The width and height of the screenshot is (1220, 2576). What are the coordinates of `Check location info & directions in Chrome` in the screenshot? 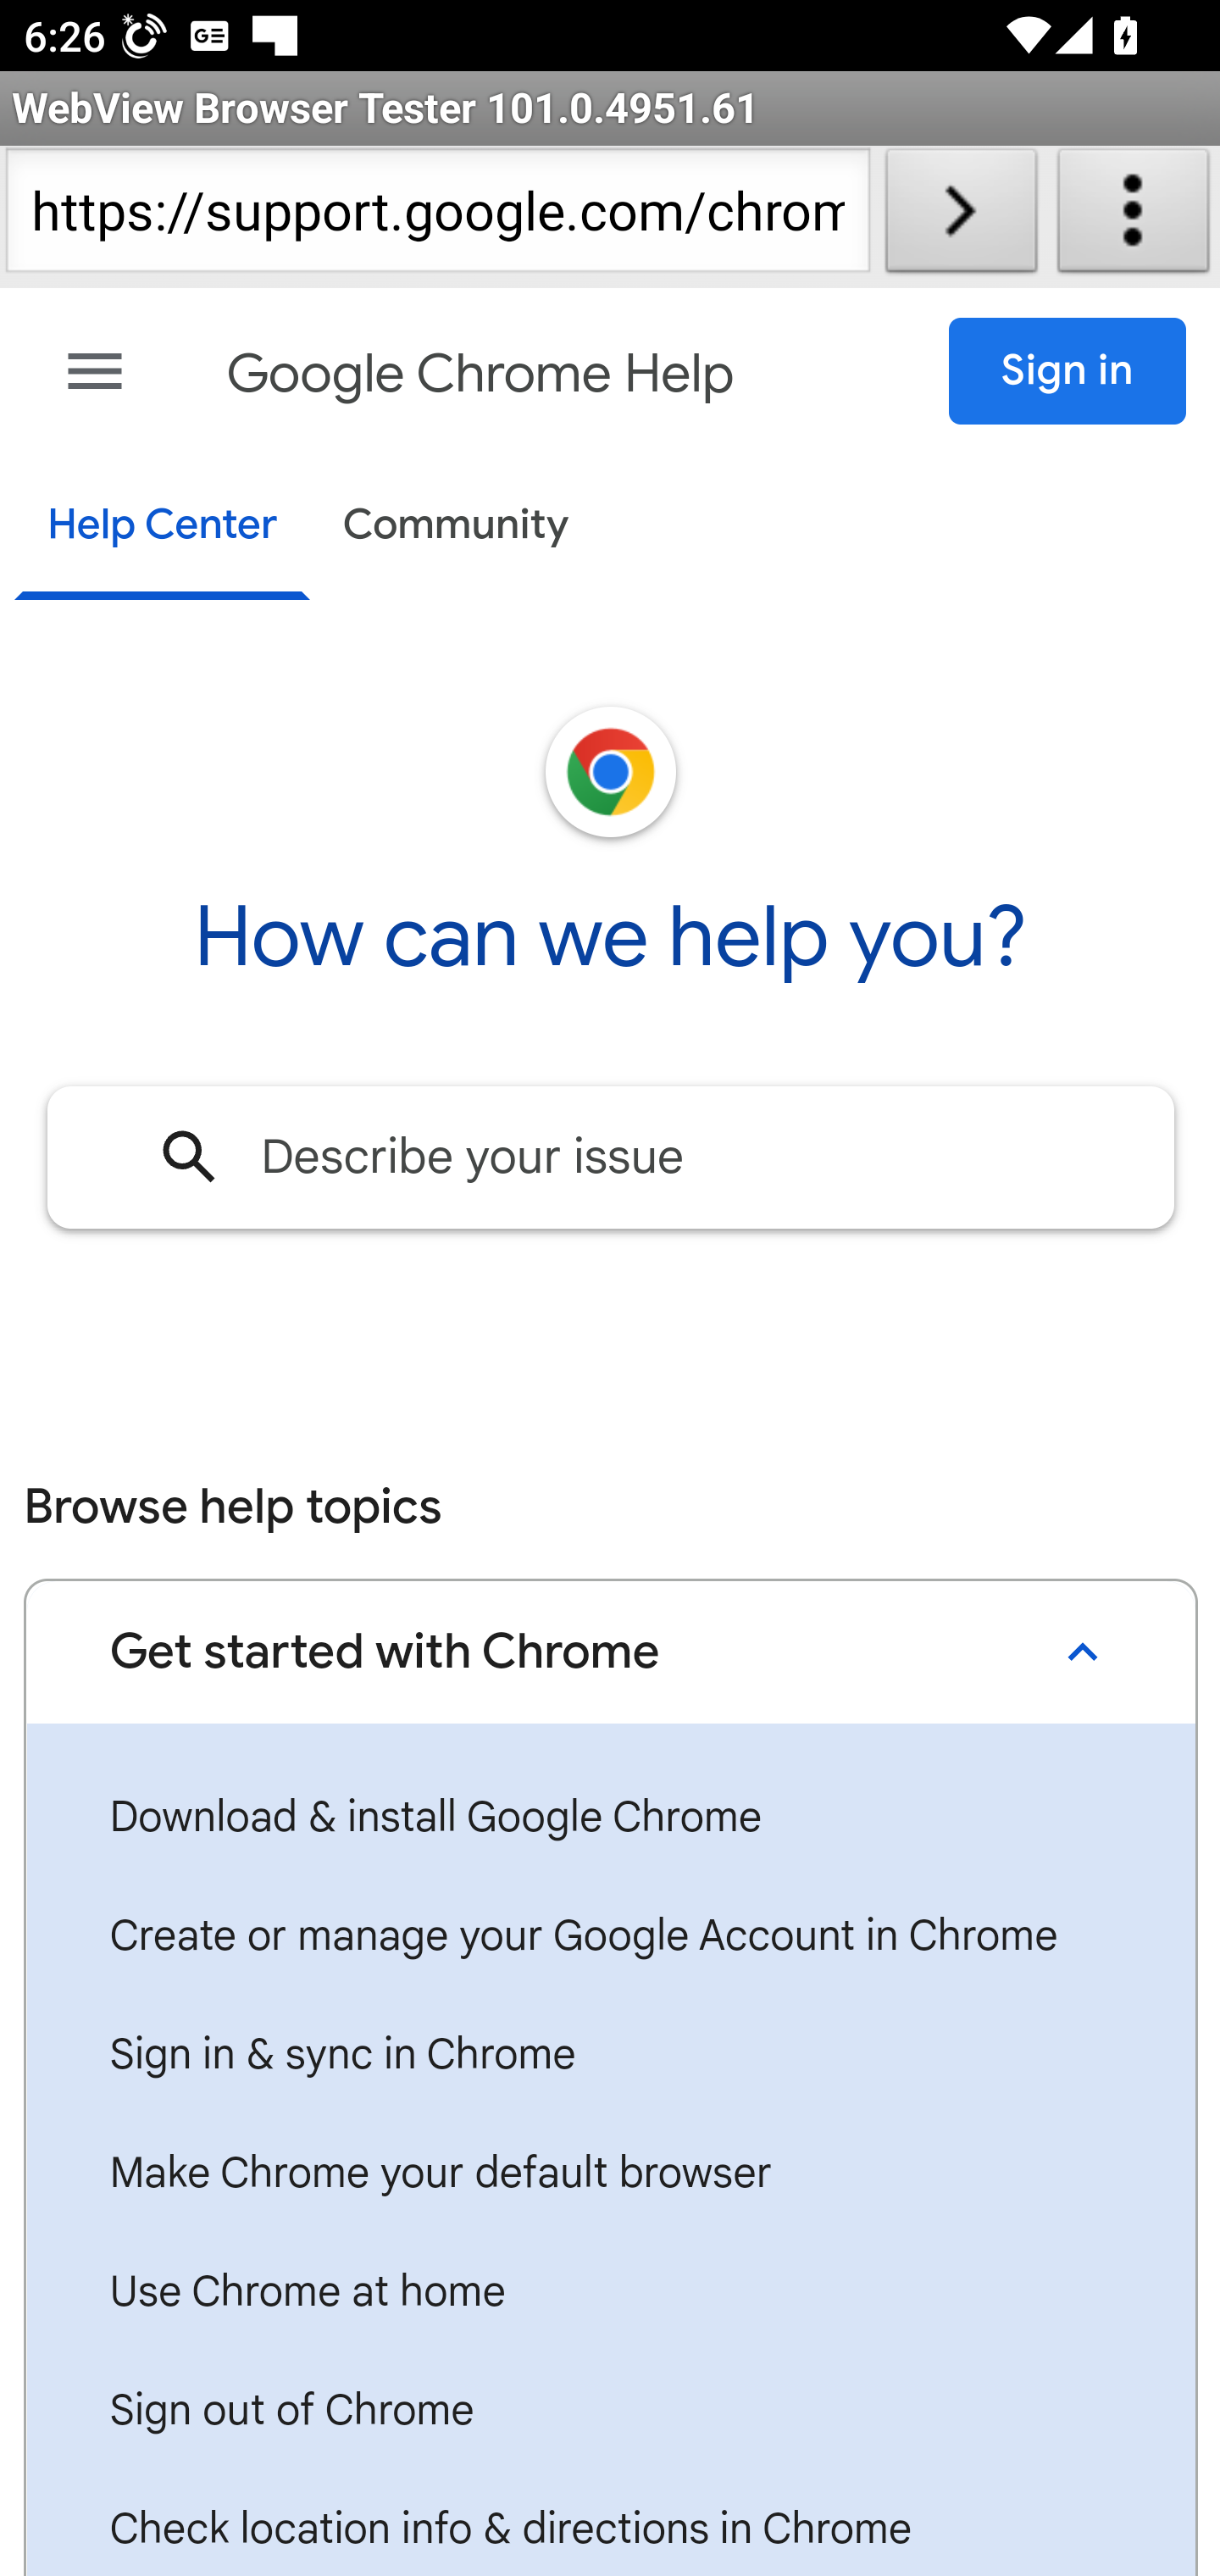 It's located at (610, 2523).